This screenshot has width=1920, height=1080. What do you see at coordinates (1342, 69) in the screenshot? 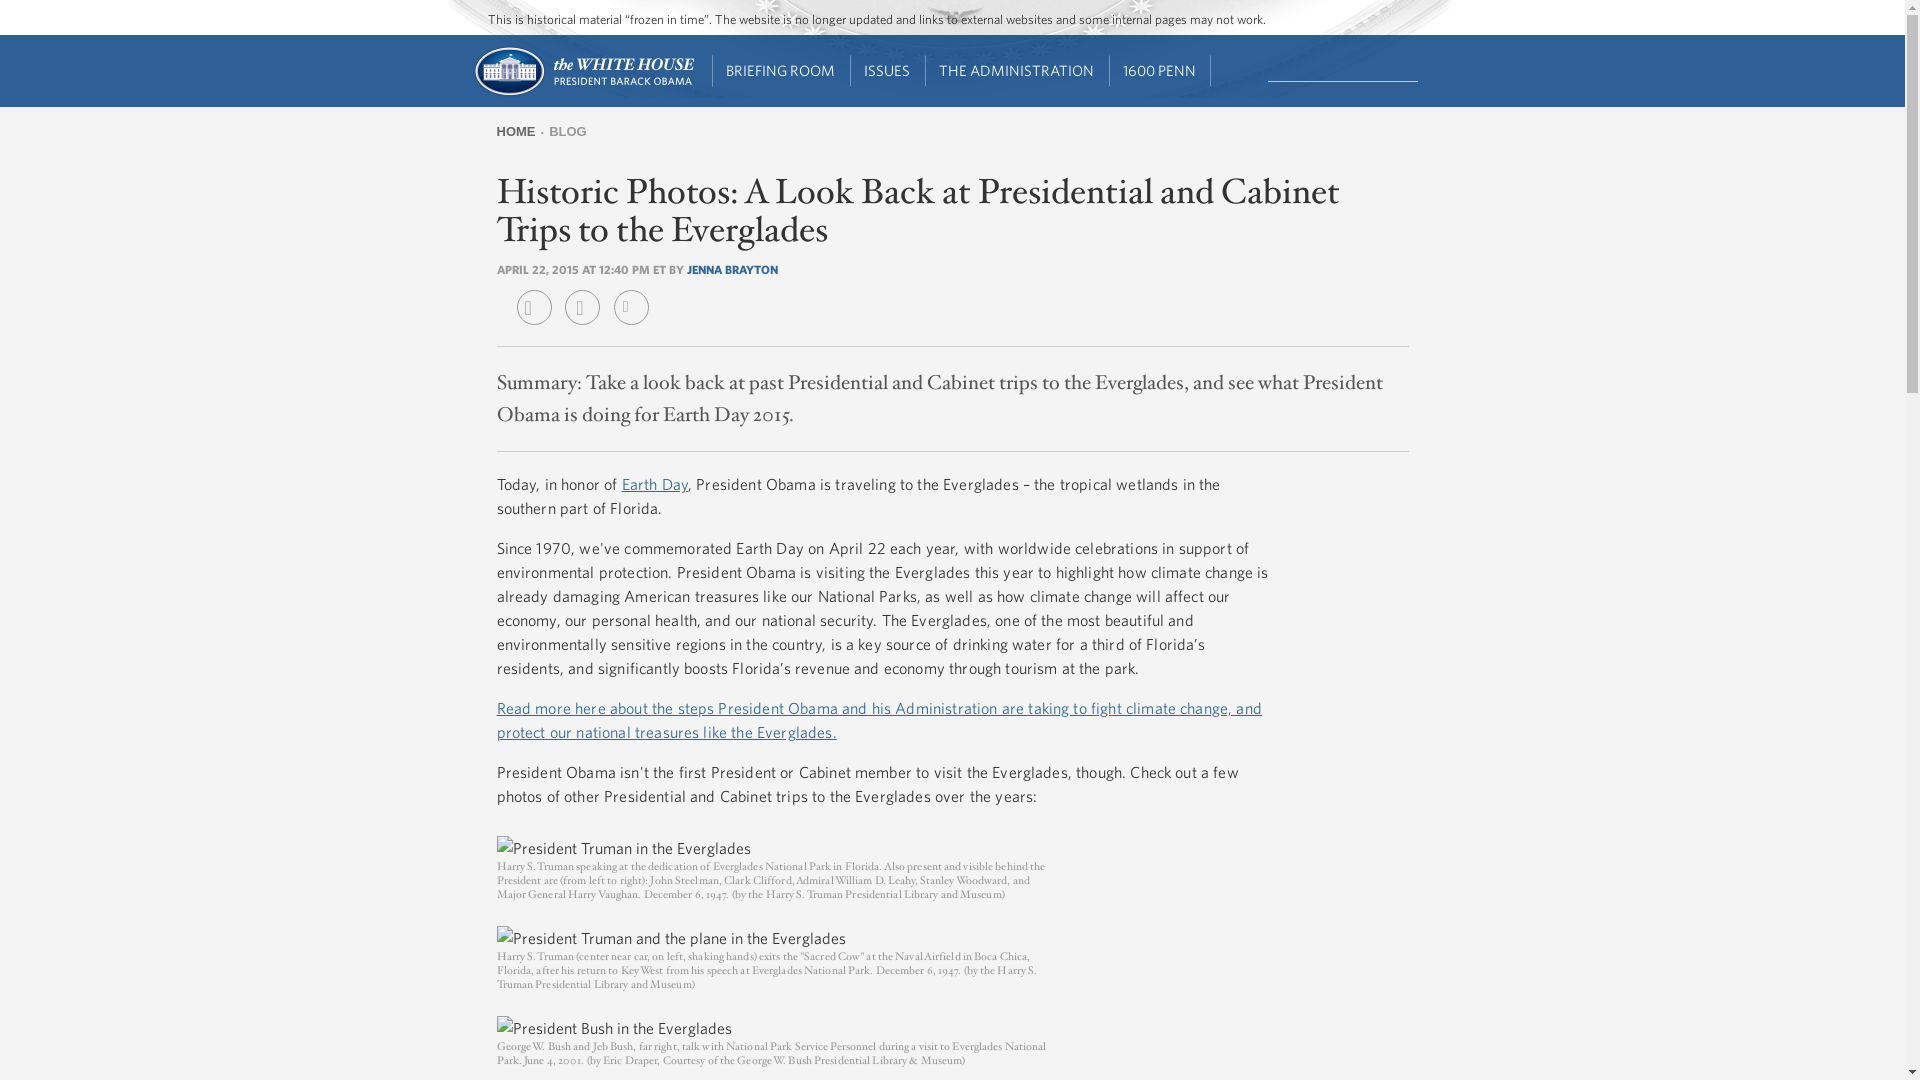
I see `Enter the terms you wish to search for.` at bounding box center [1342, 69].